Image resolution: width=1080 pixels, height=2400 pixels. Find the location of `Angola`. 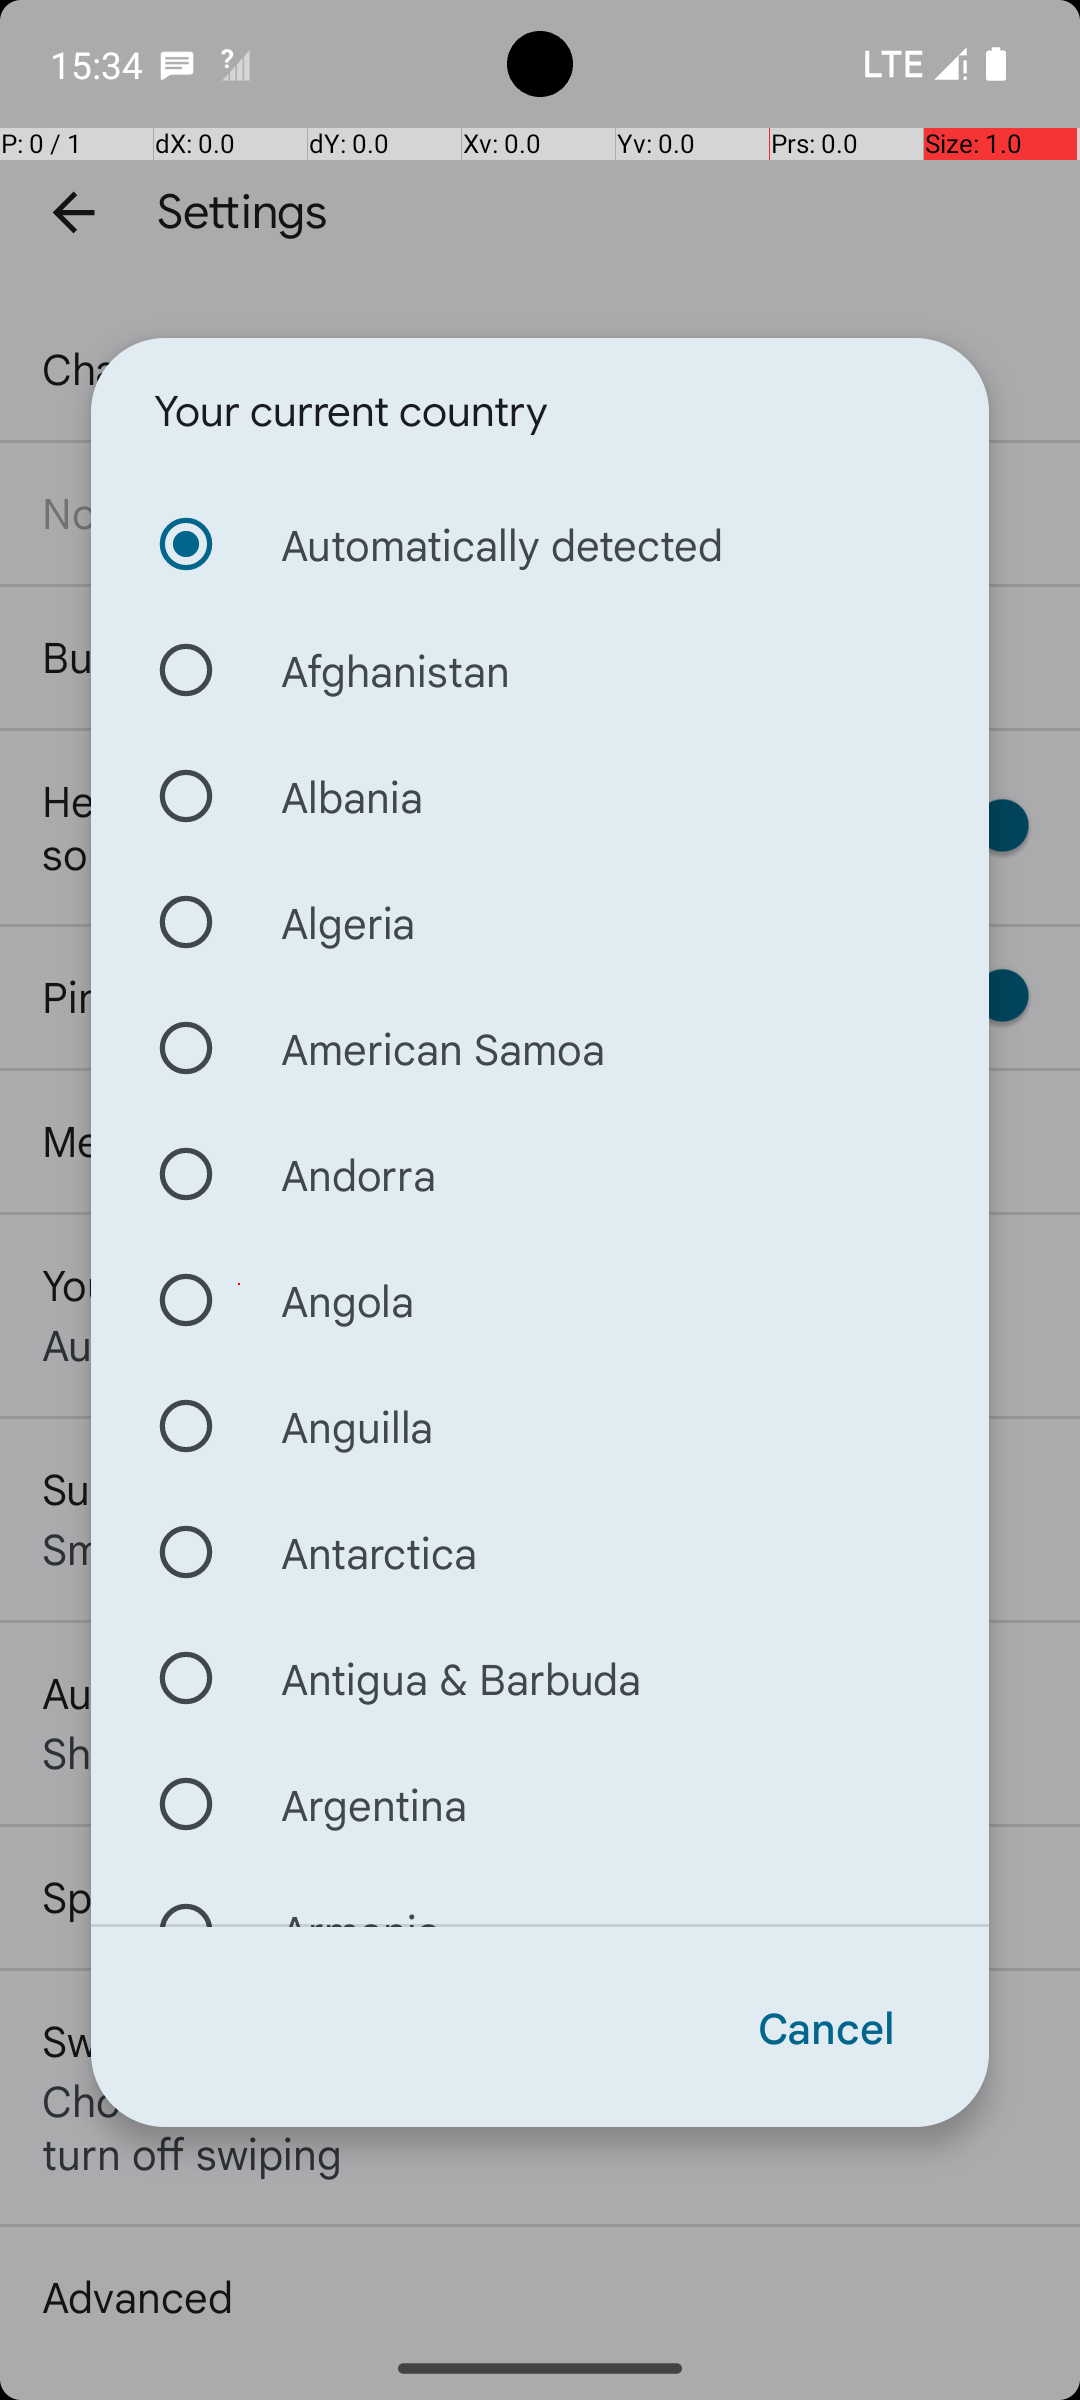

Angola is located at coordinates (540, 1300).